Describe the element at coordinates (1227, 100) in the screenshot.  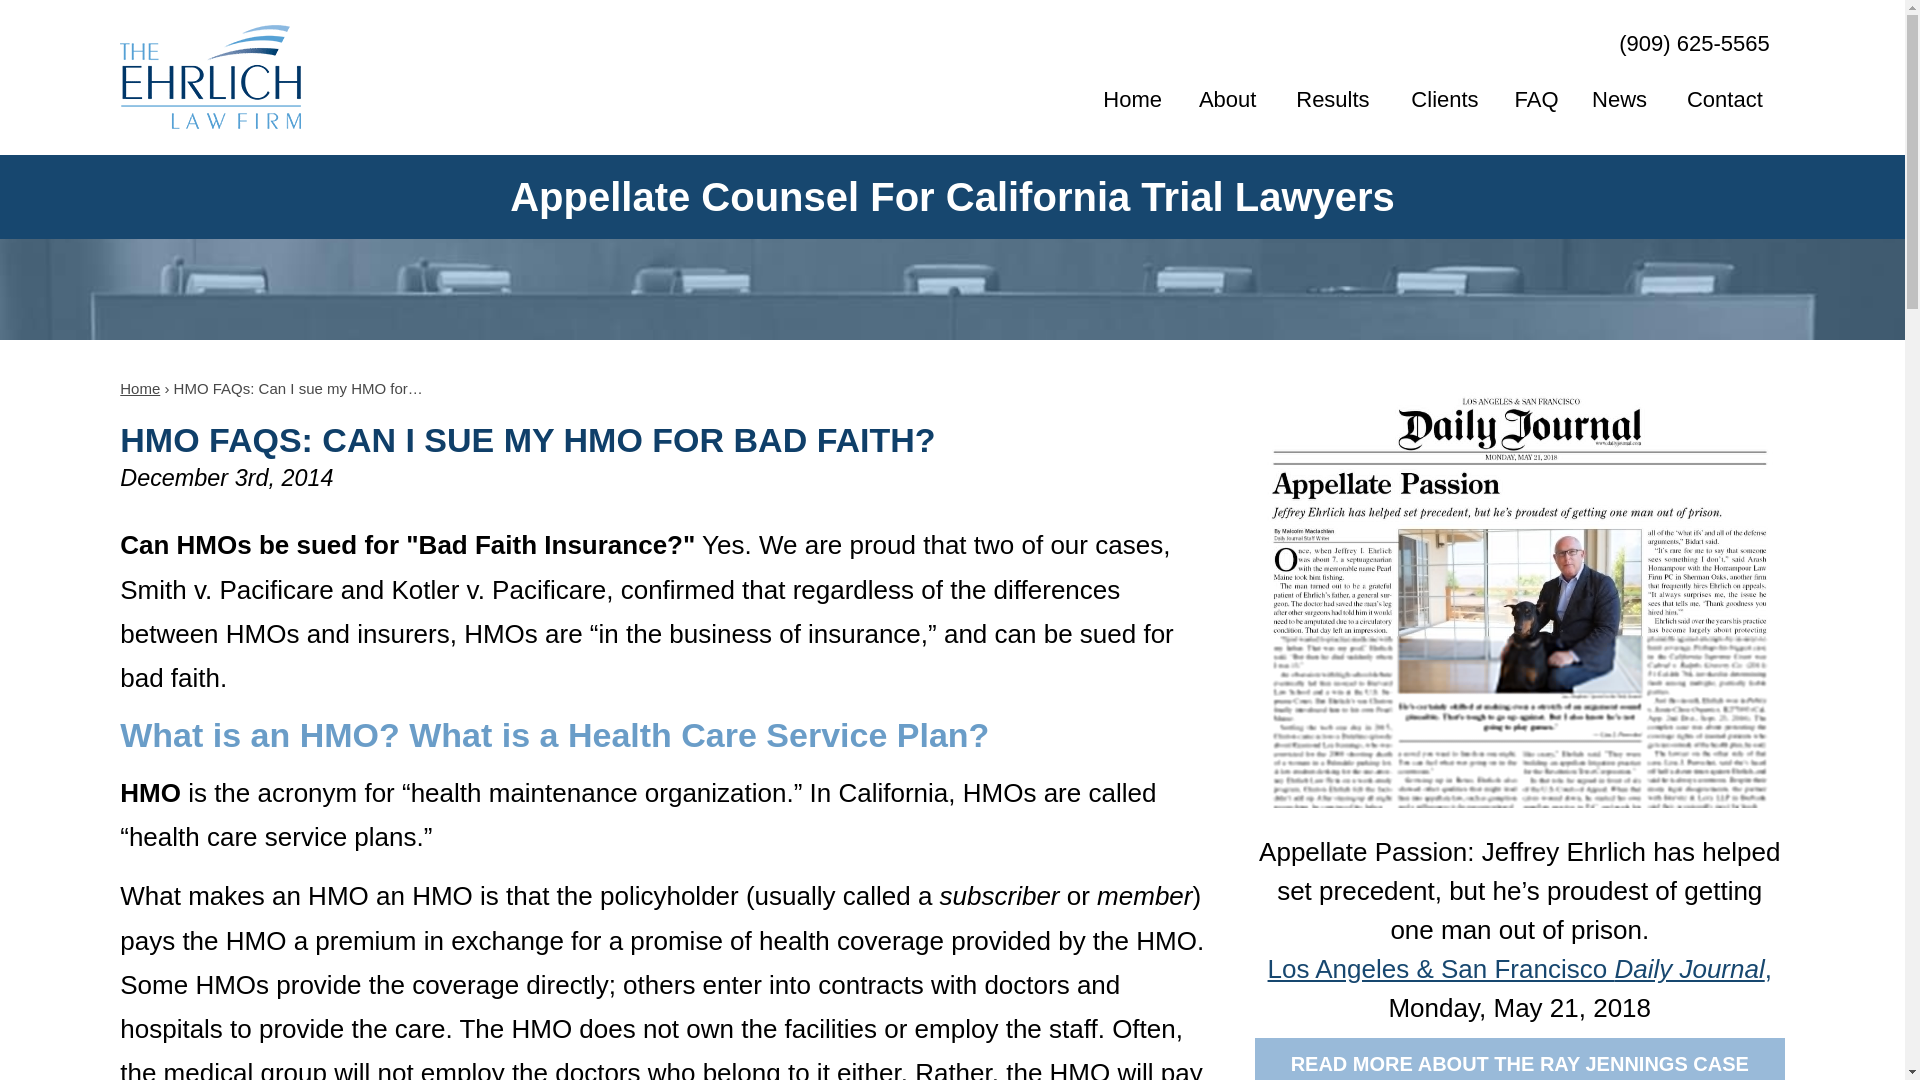
I see `About` at that location.